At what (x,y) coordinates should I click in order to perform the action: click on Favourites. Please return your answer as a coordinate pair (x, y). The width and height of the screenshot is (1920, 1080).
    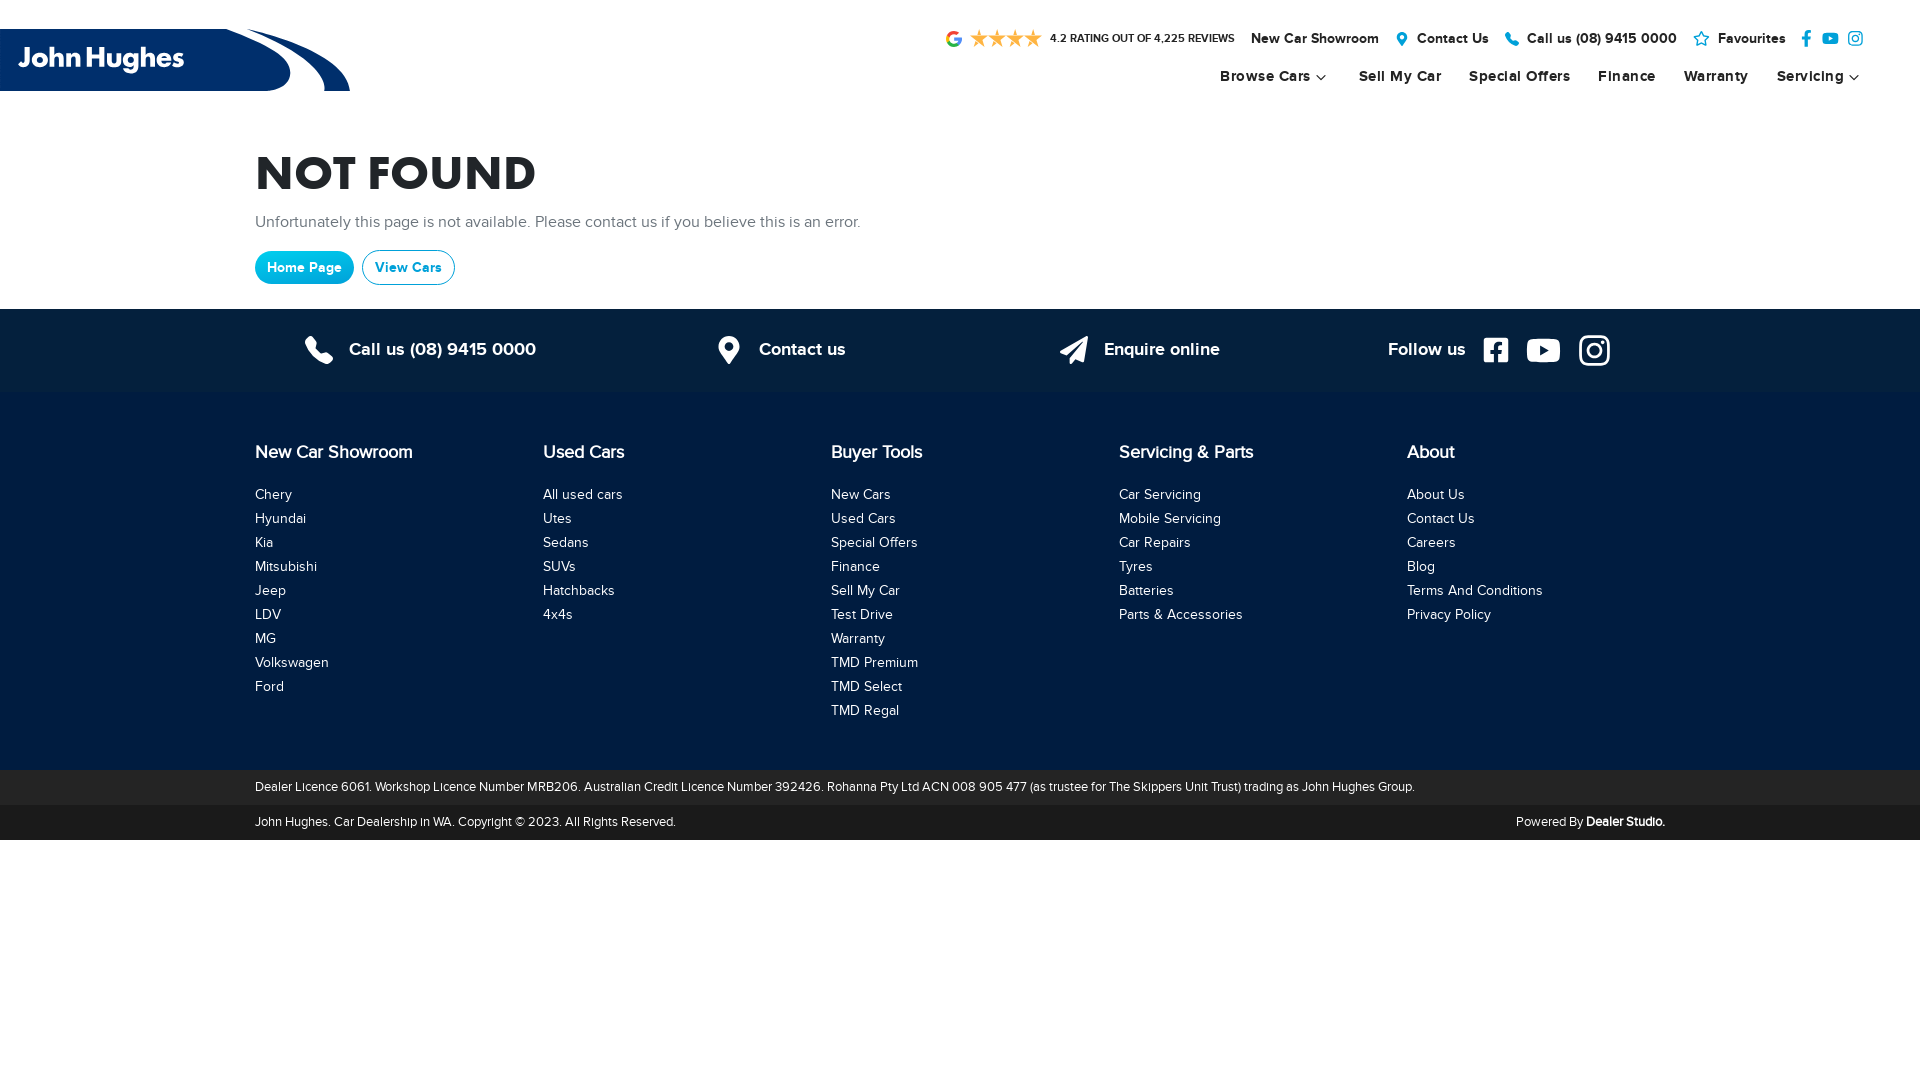
    Looking at the image, I should click on (1746, 38).